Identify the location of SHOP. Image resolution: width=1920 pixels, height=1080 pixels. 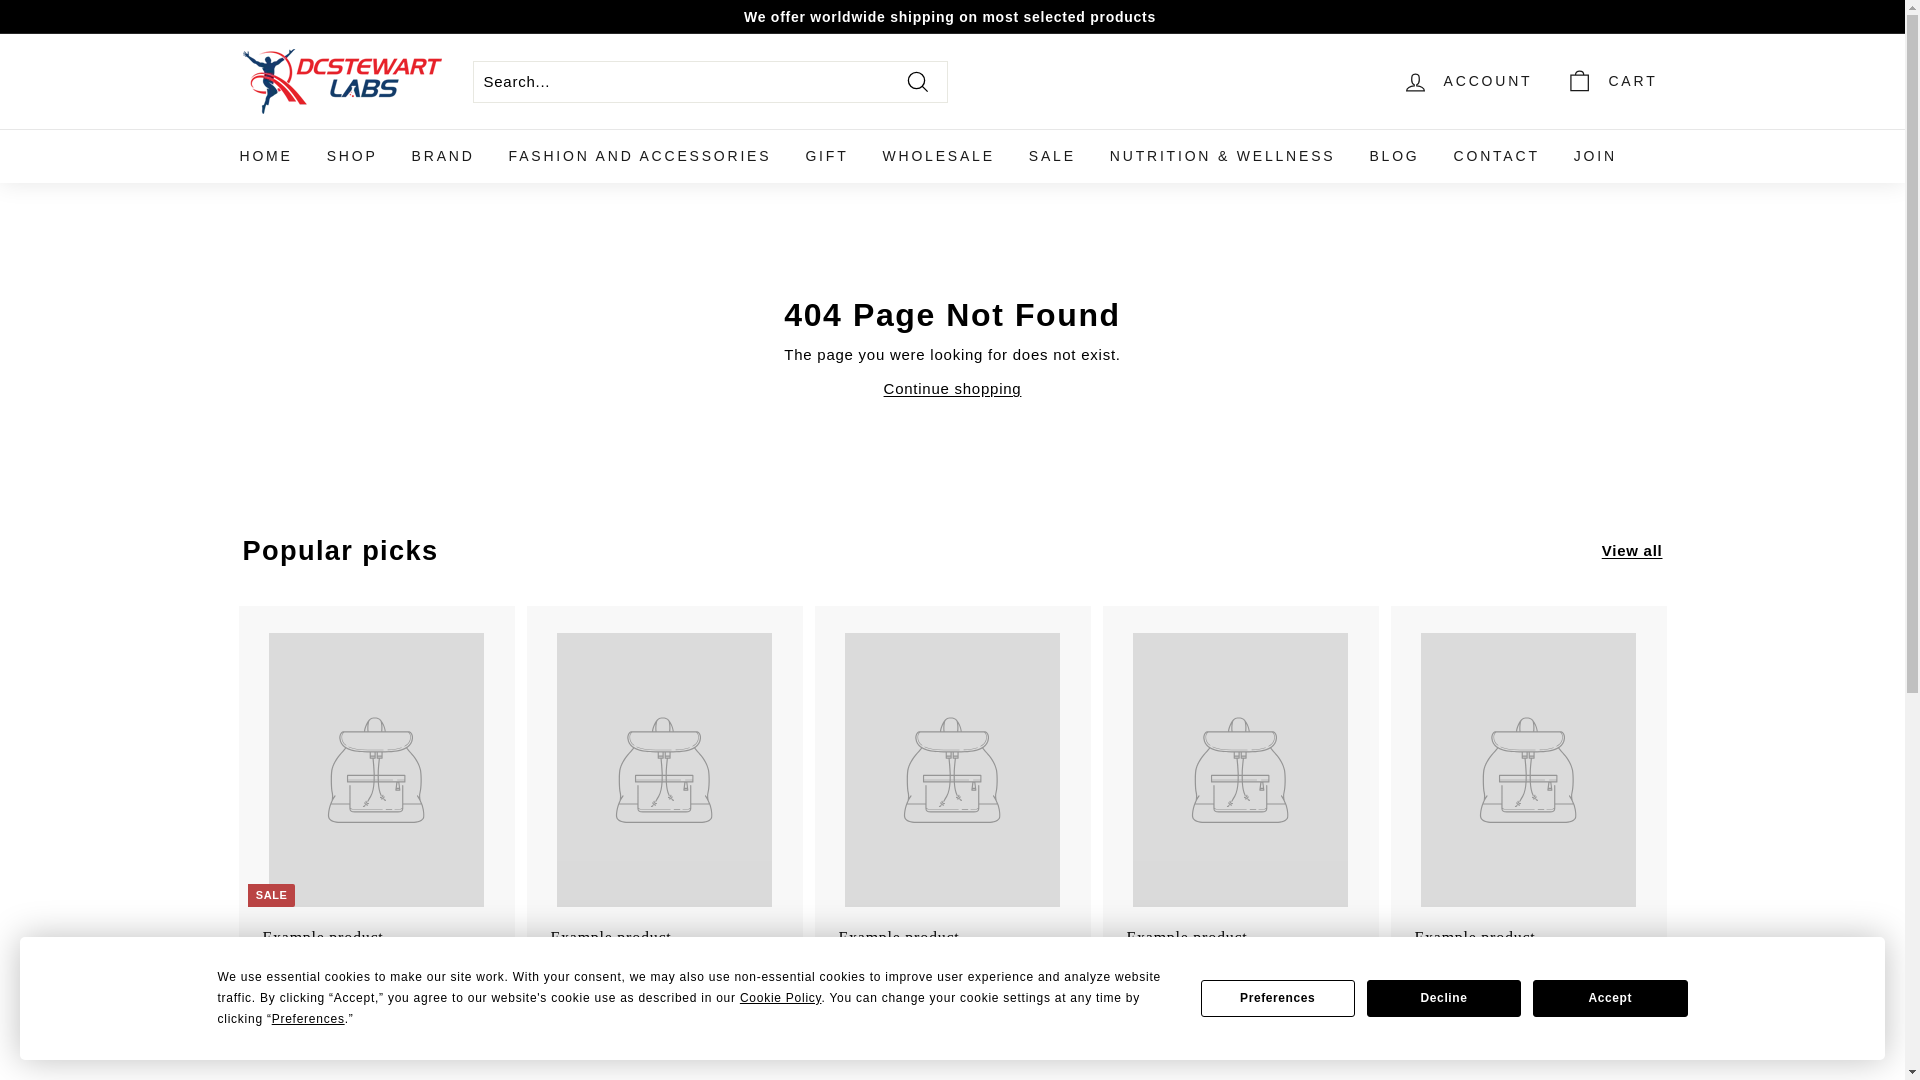
(352, 155).